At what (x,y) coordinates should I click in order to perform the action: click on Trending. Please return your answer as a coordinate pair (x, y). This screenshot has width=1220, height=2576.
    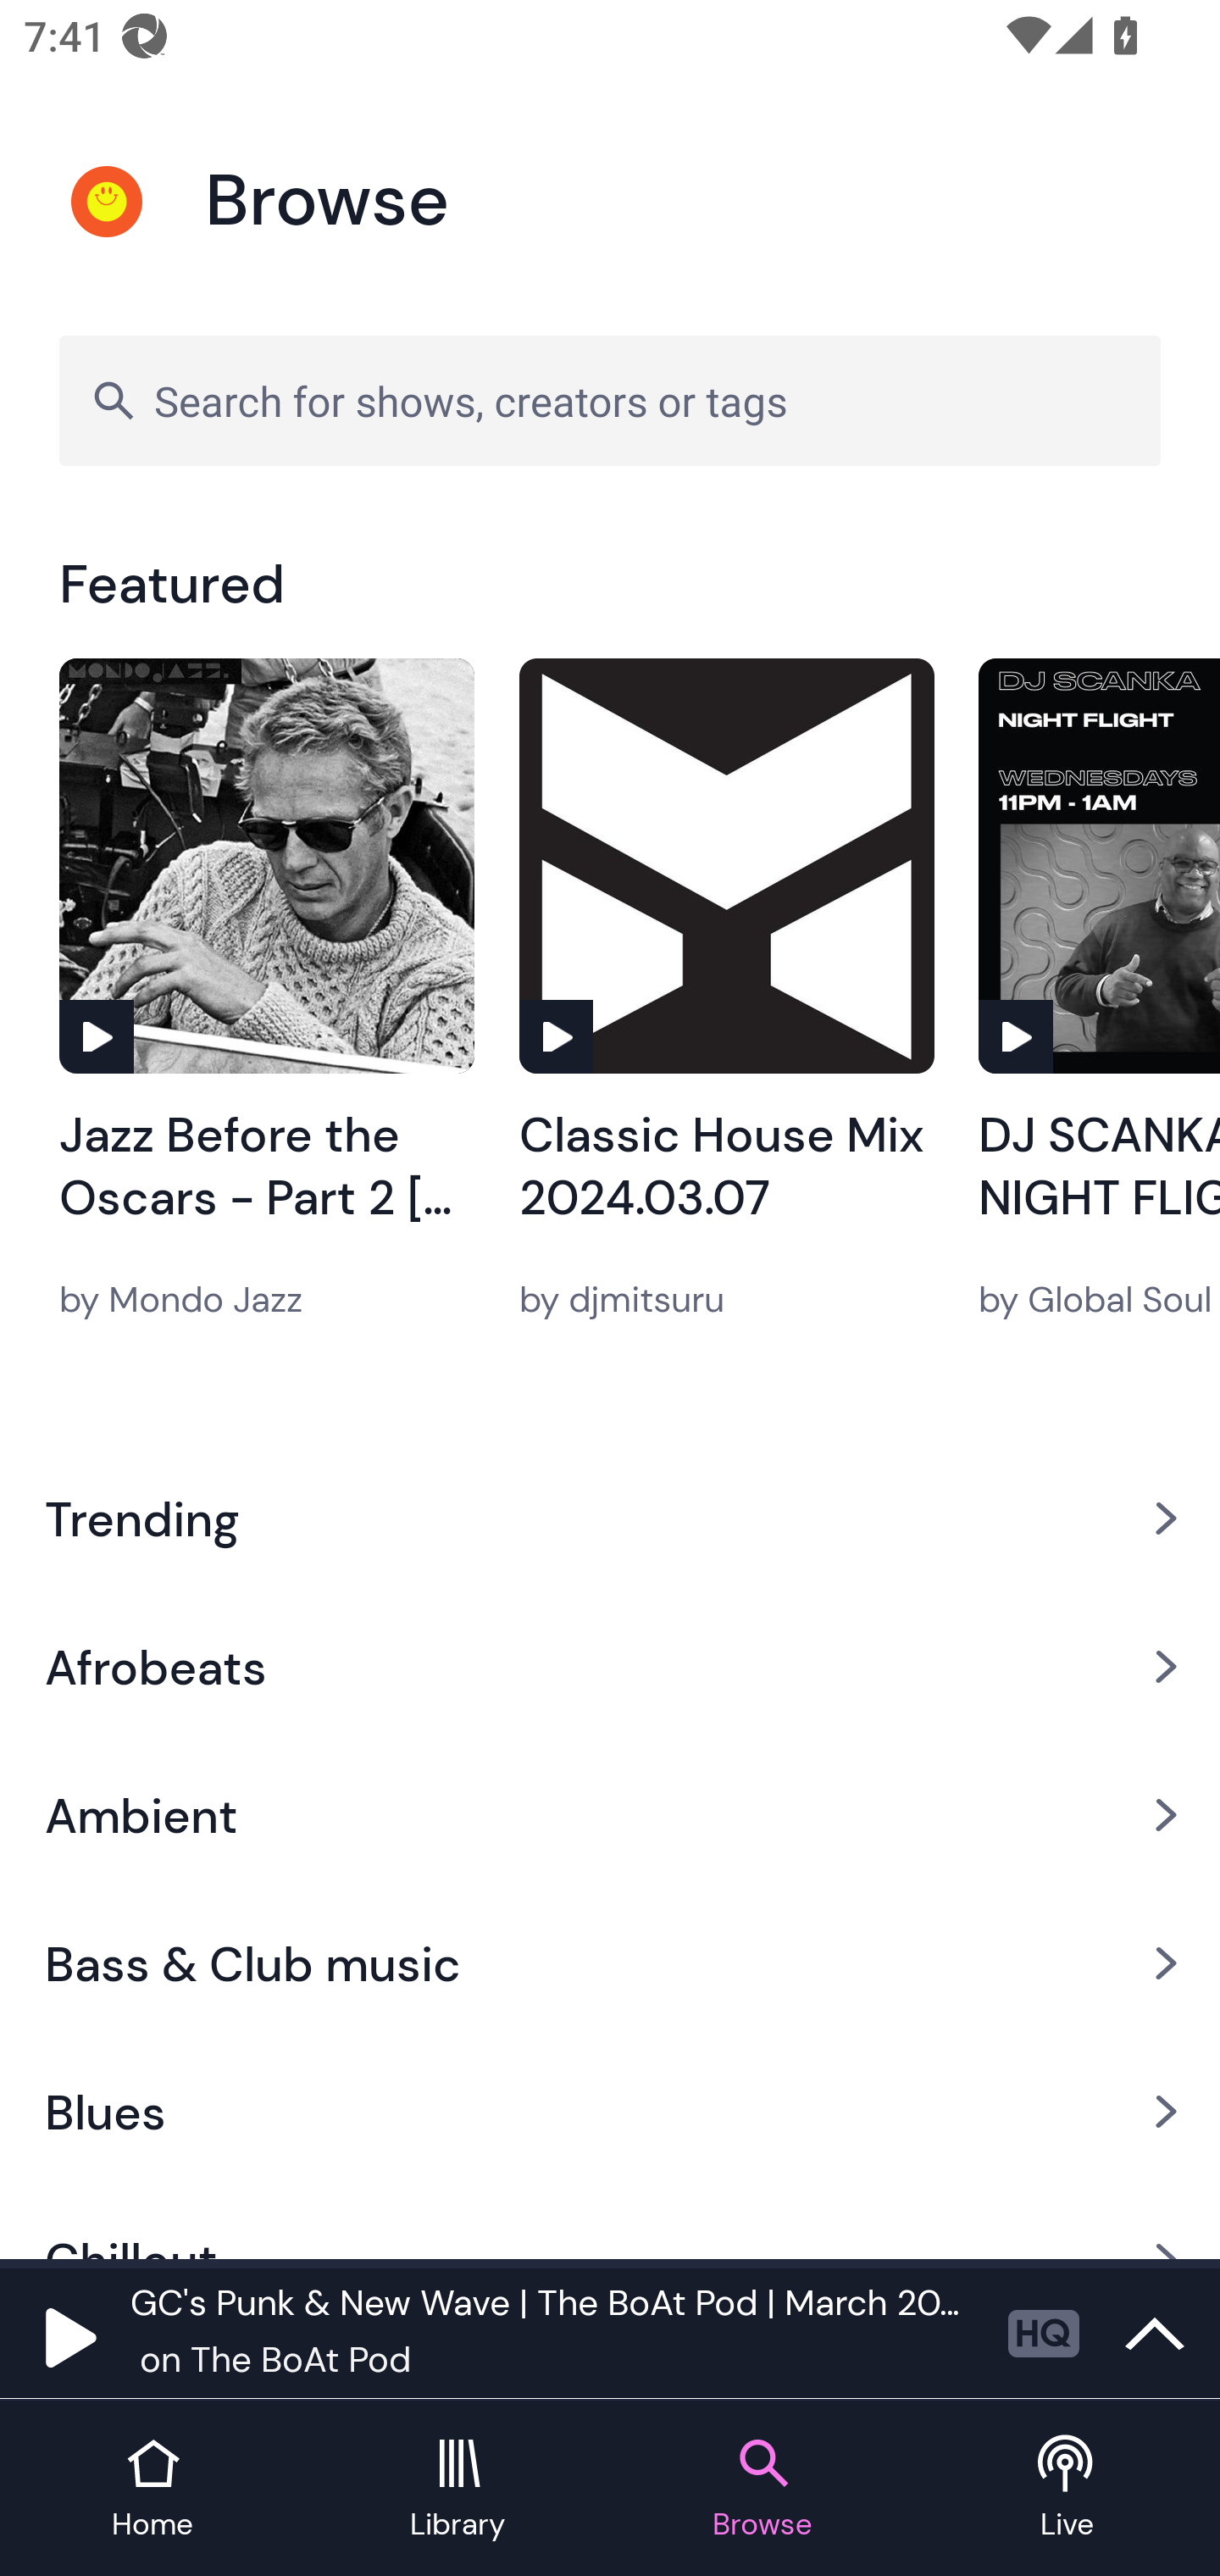
    Looking at the image, I should click on (610, 1518).